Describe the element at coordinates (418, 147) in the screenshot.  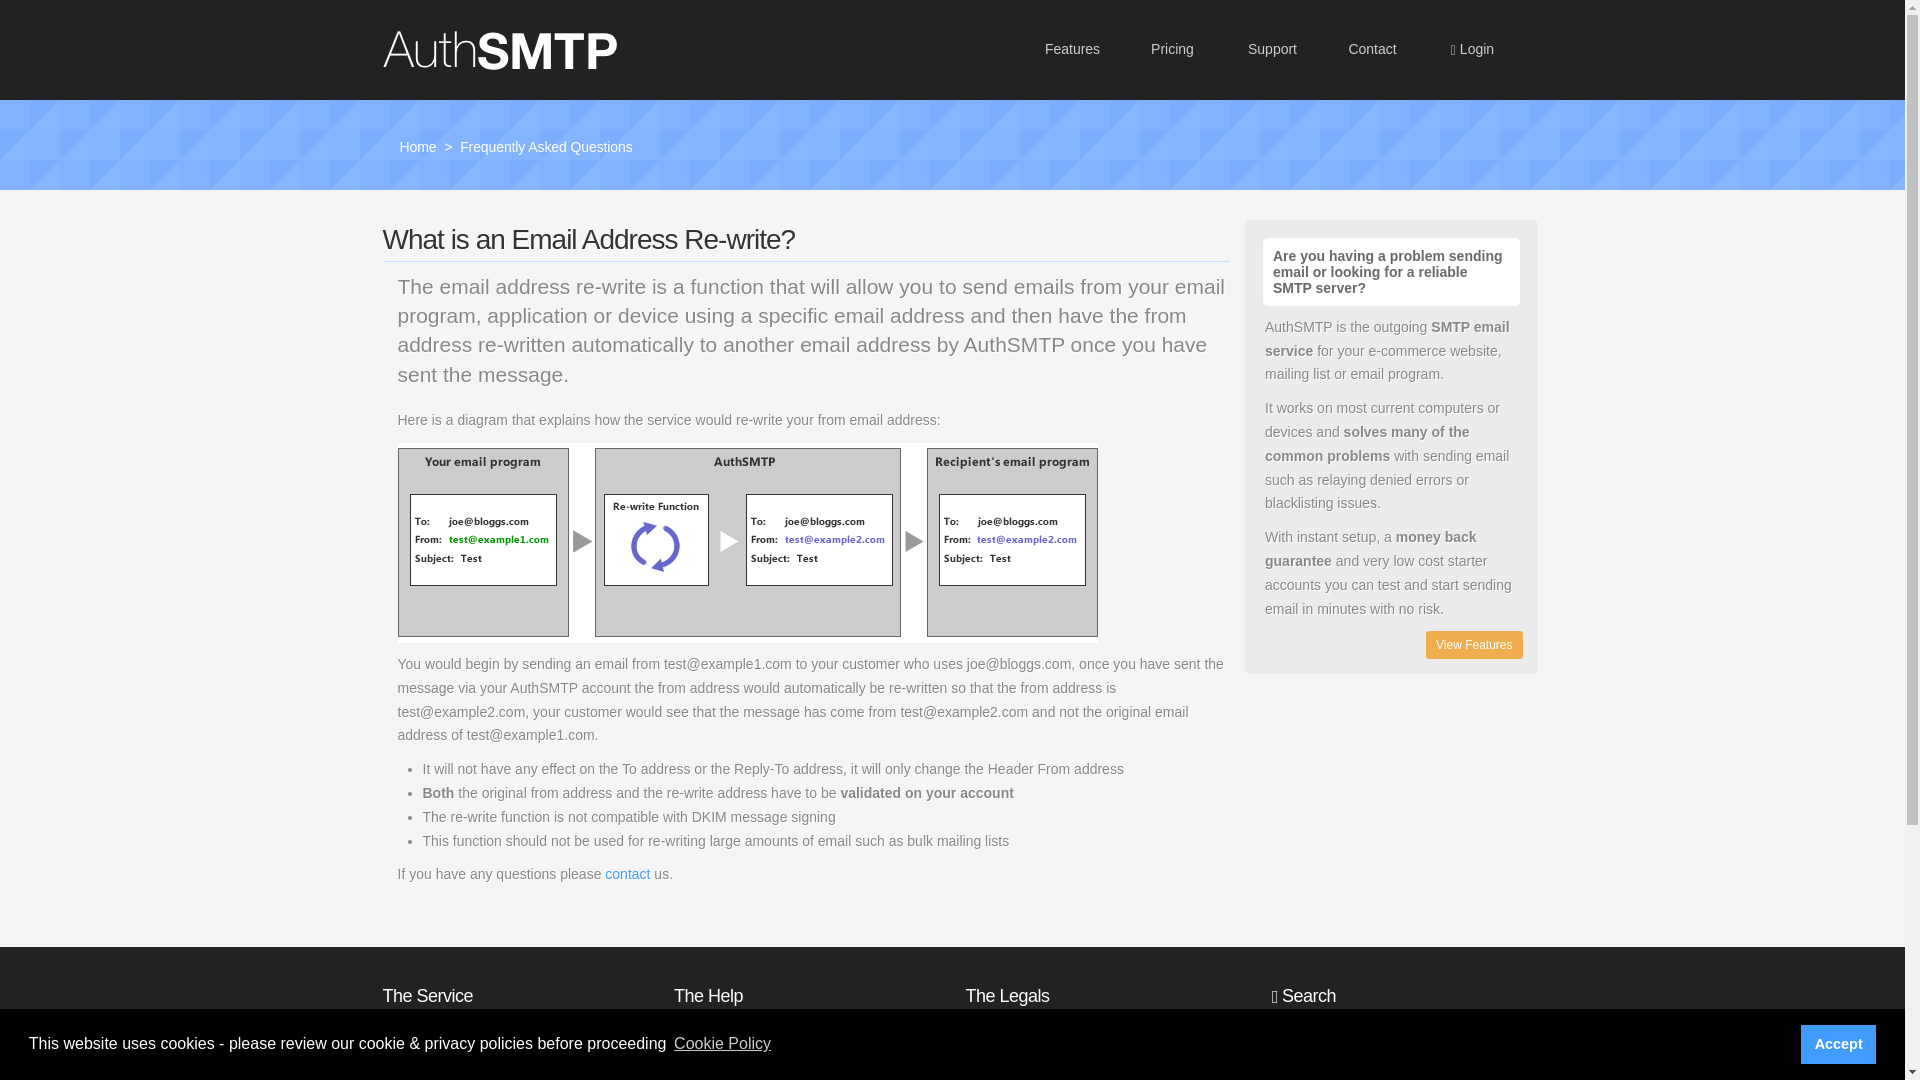
I see `Home` at that location.